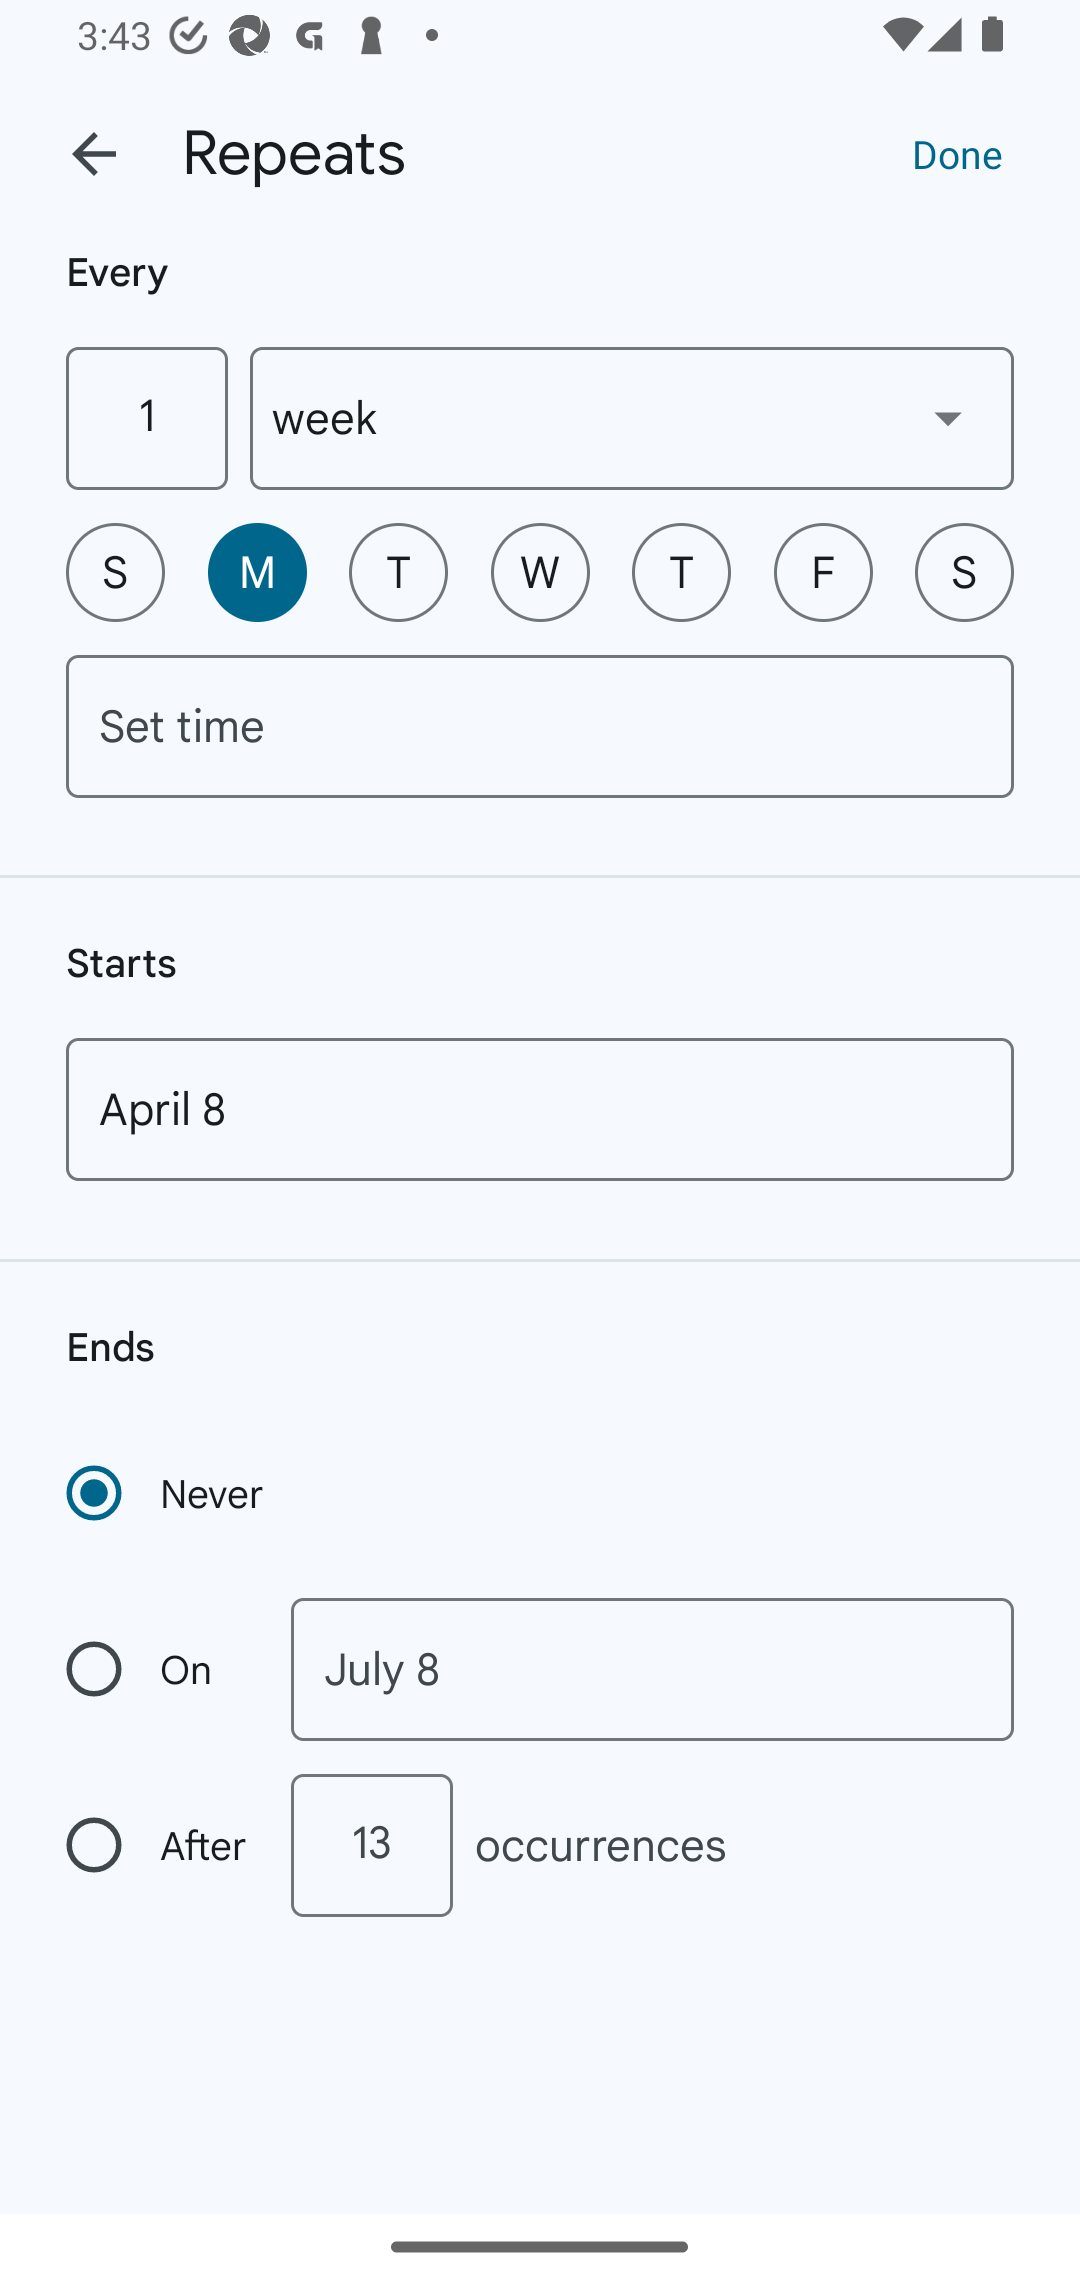 The height and width of the screenshot is (2280, 1080). I want to click on July 8, so click(652, 1670).